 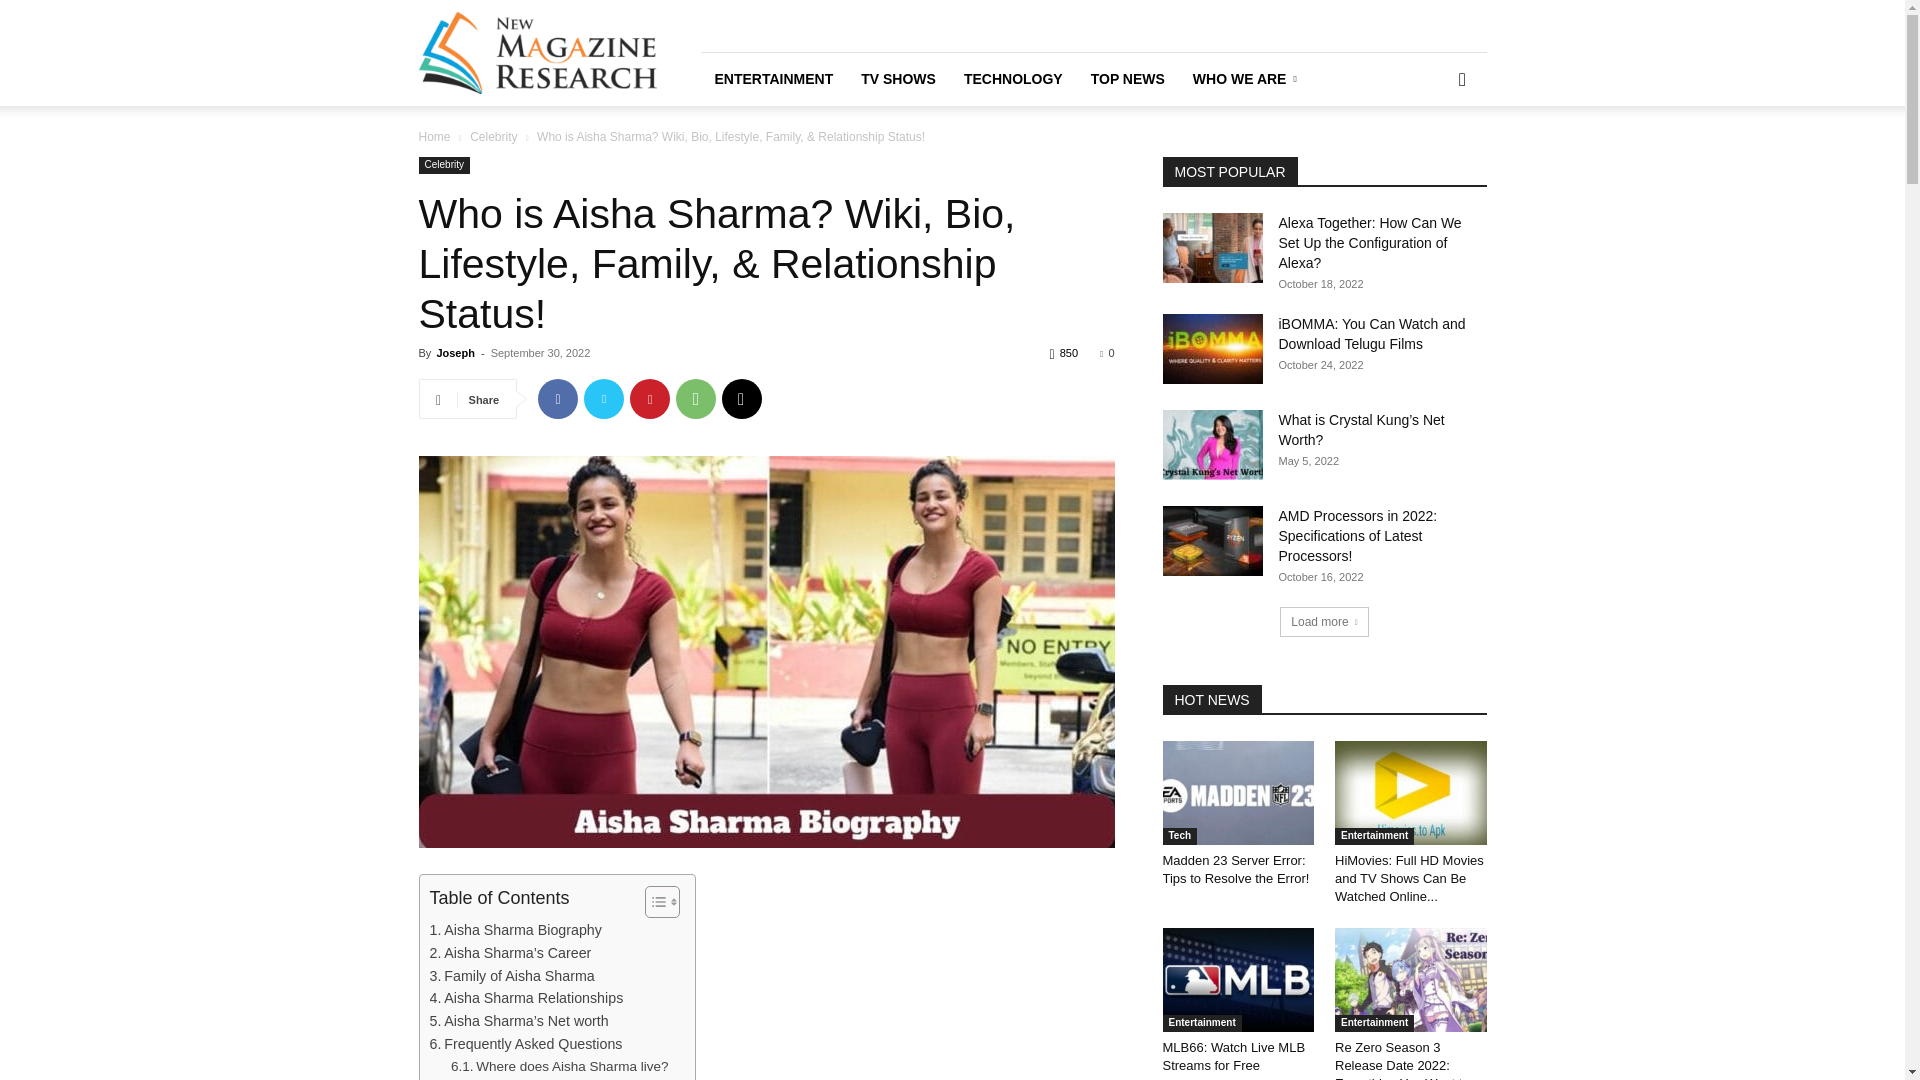 I want to click on Search, so click(x=1430, y=162).